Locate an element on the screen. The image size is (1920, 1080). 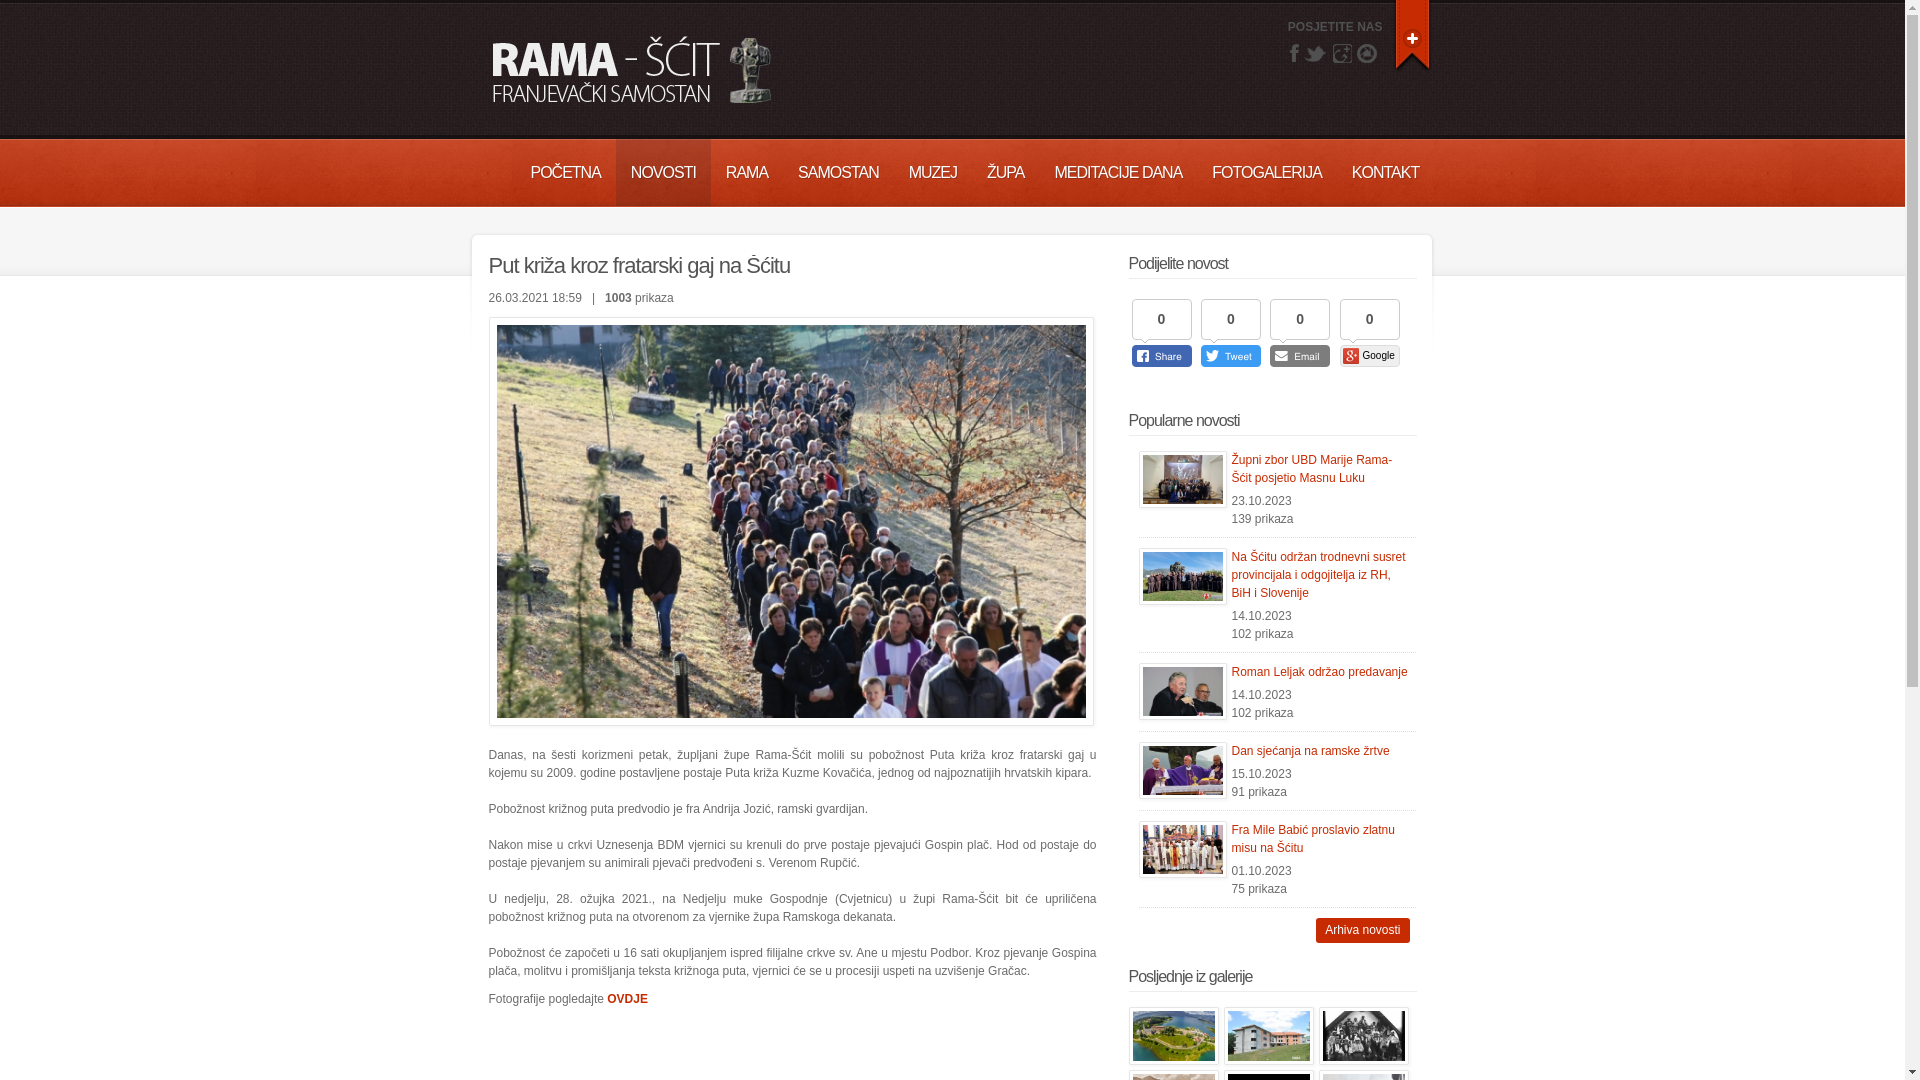
Picasa Web Albums is located at coordinates (1367, 53).